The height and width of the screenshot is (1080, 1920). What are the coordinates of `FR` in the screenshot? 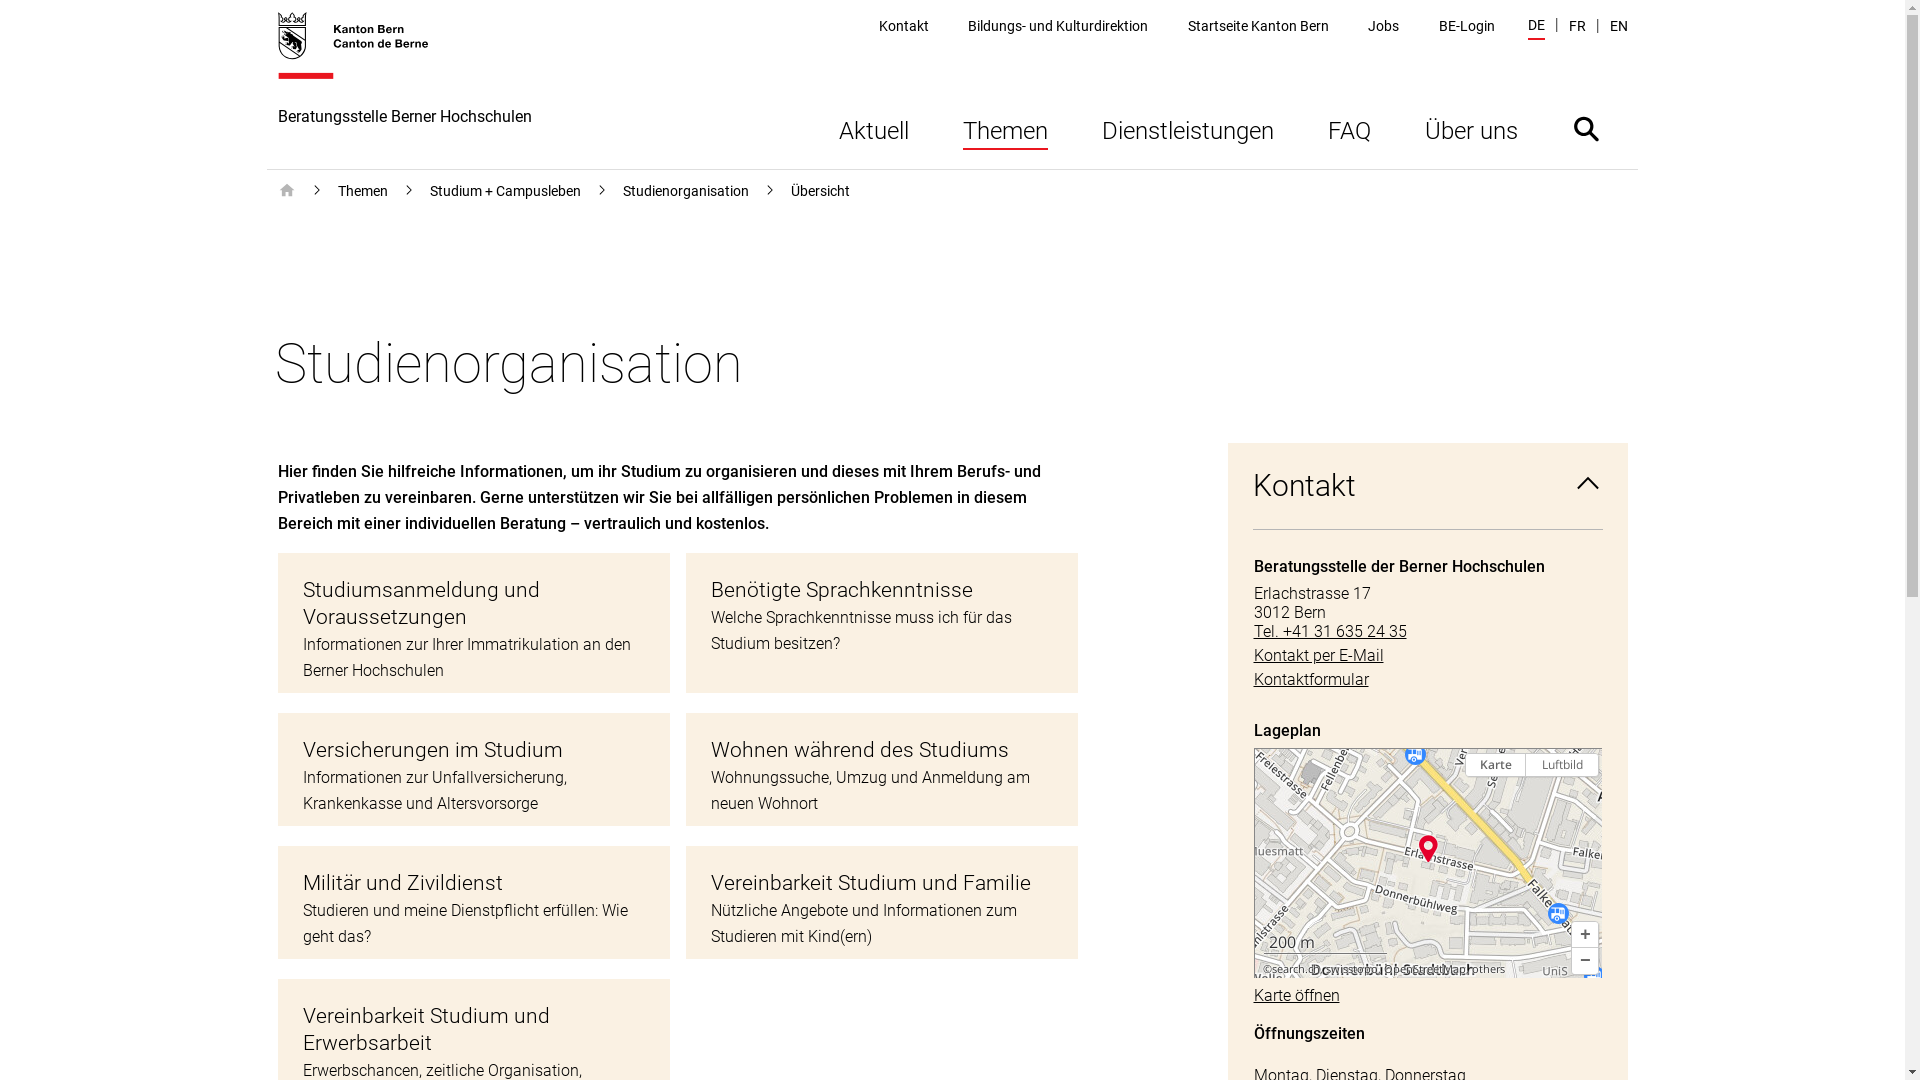 It's located at (1576, 26).